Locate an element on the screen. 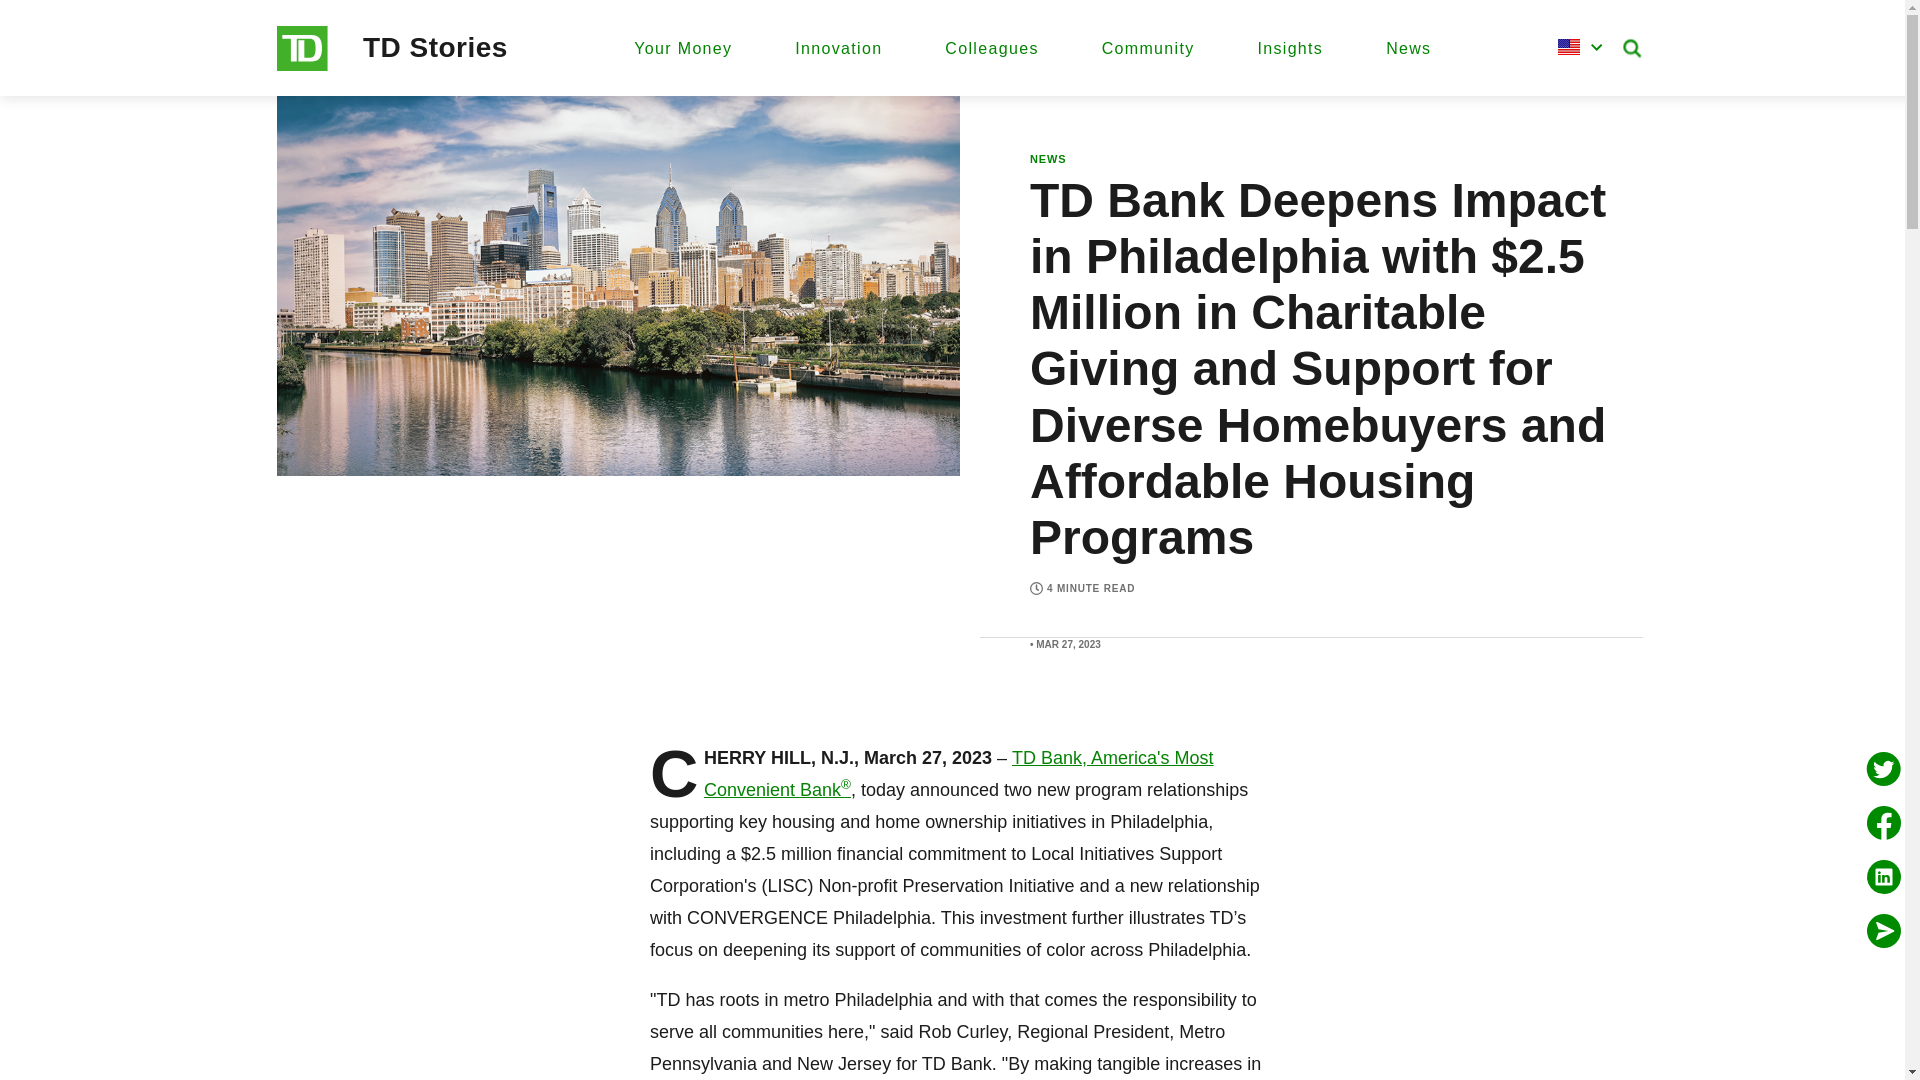 The height and width of the screenshot is (1080, 1920). TD Stories is located at coordinates (435, 47).